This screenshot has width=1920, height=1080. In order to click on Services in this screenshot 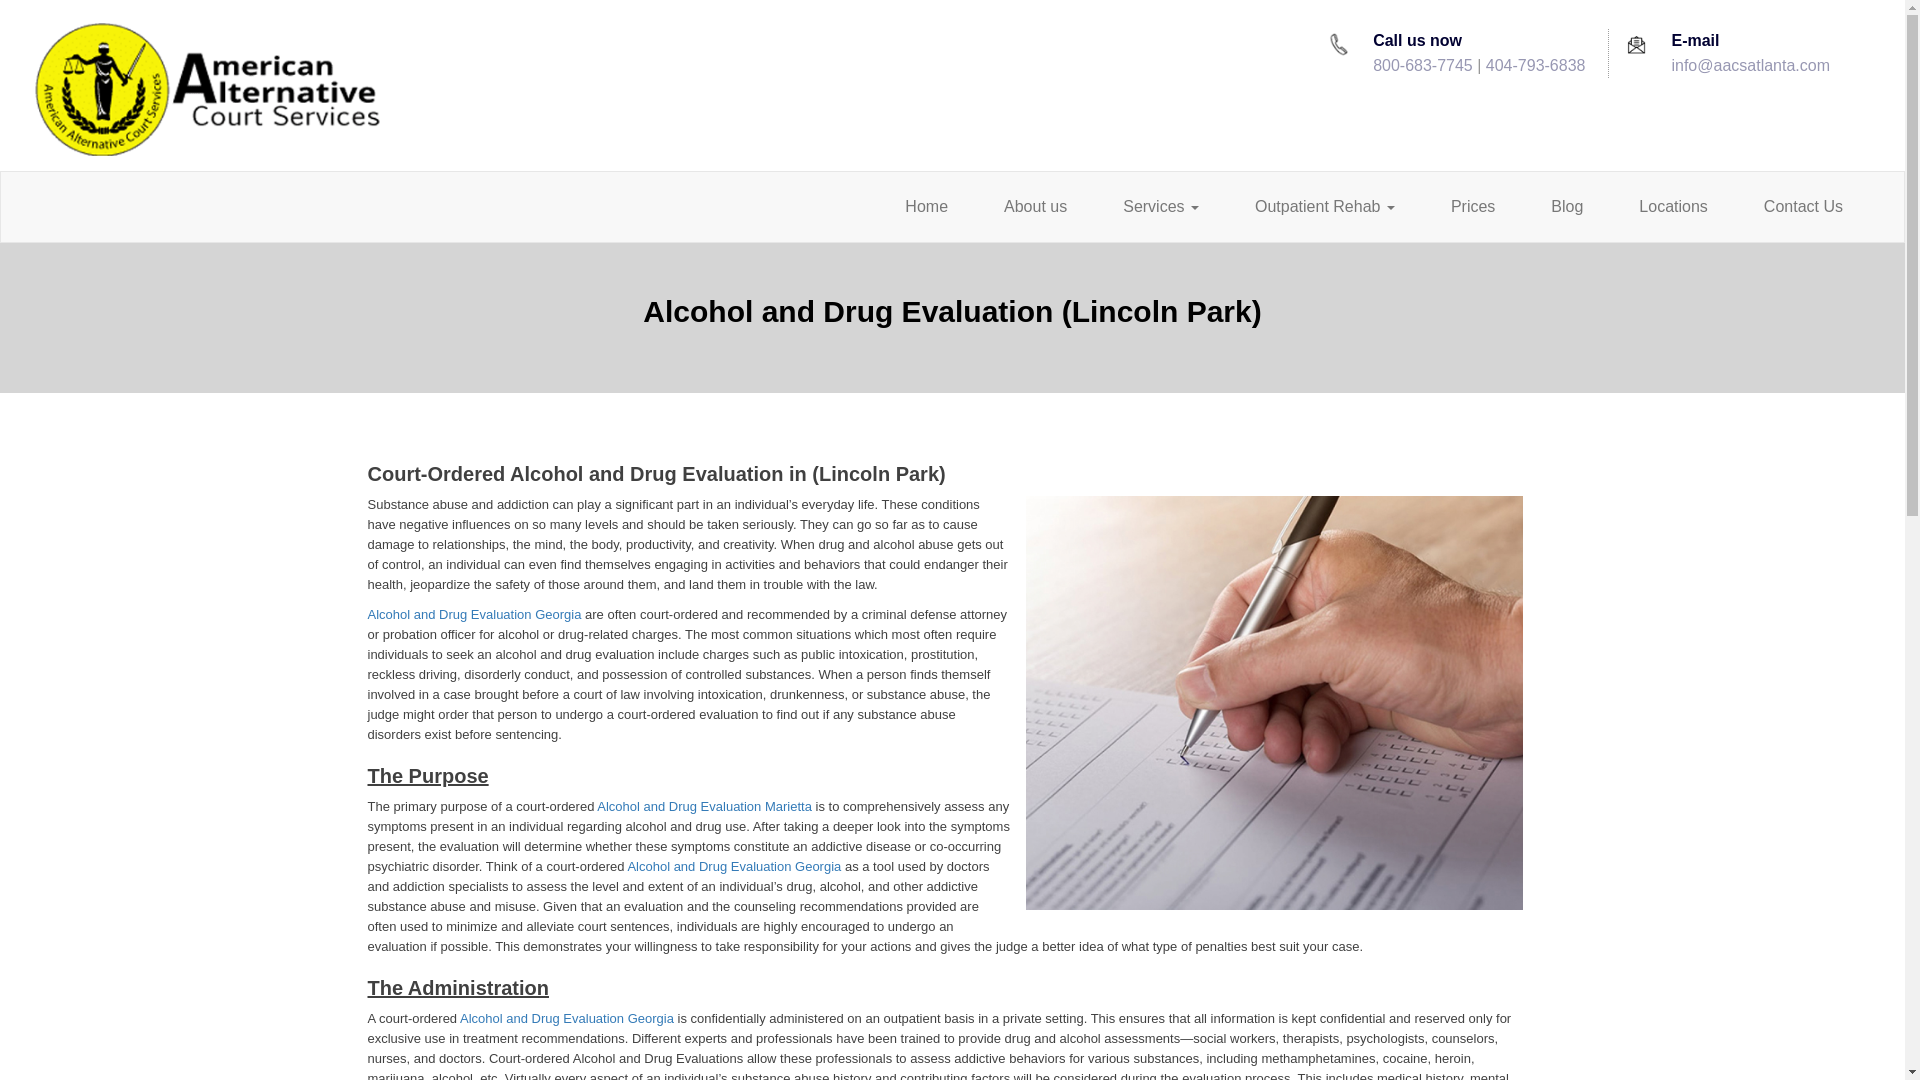, I will do `click(1160, 207)`.